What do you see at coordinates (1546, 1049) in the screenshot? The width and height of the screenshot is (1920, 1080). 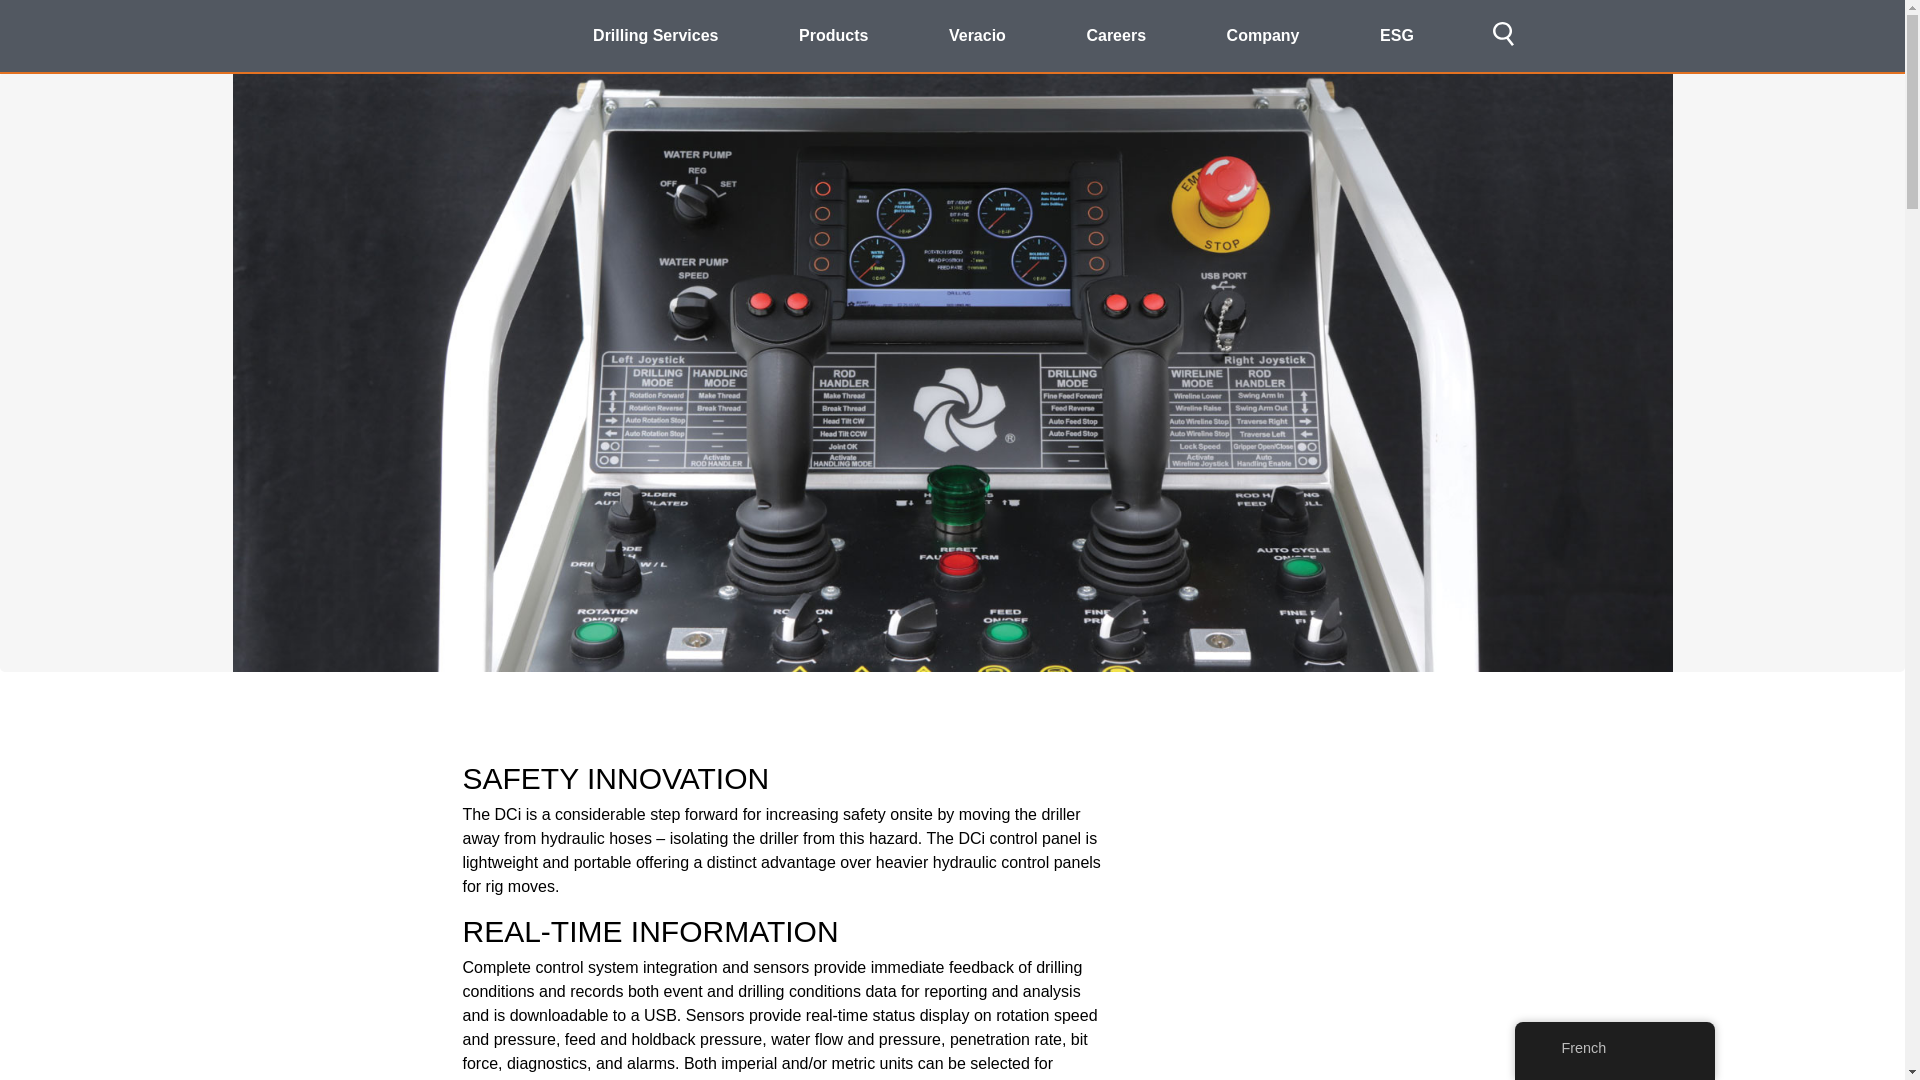 I see `French` at bounding box center [1546, 1049].